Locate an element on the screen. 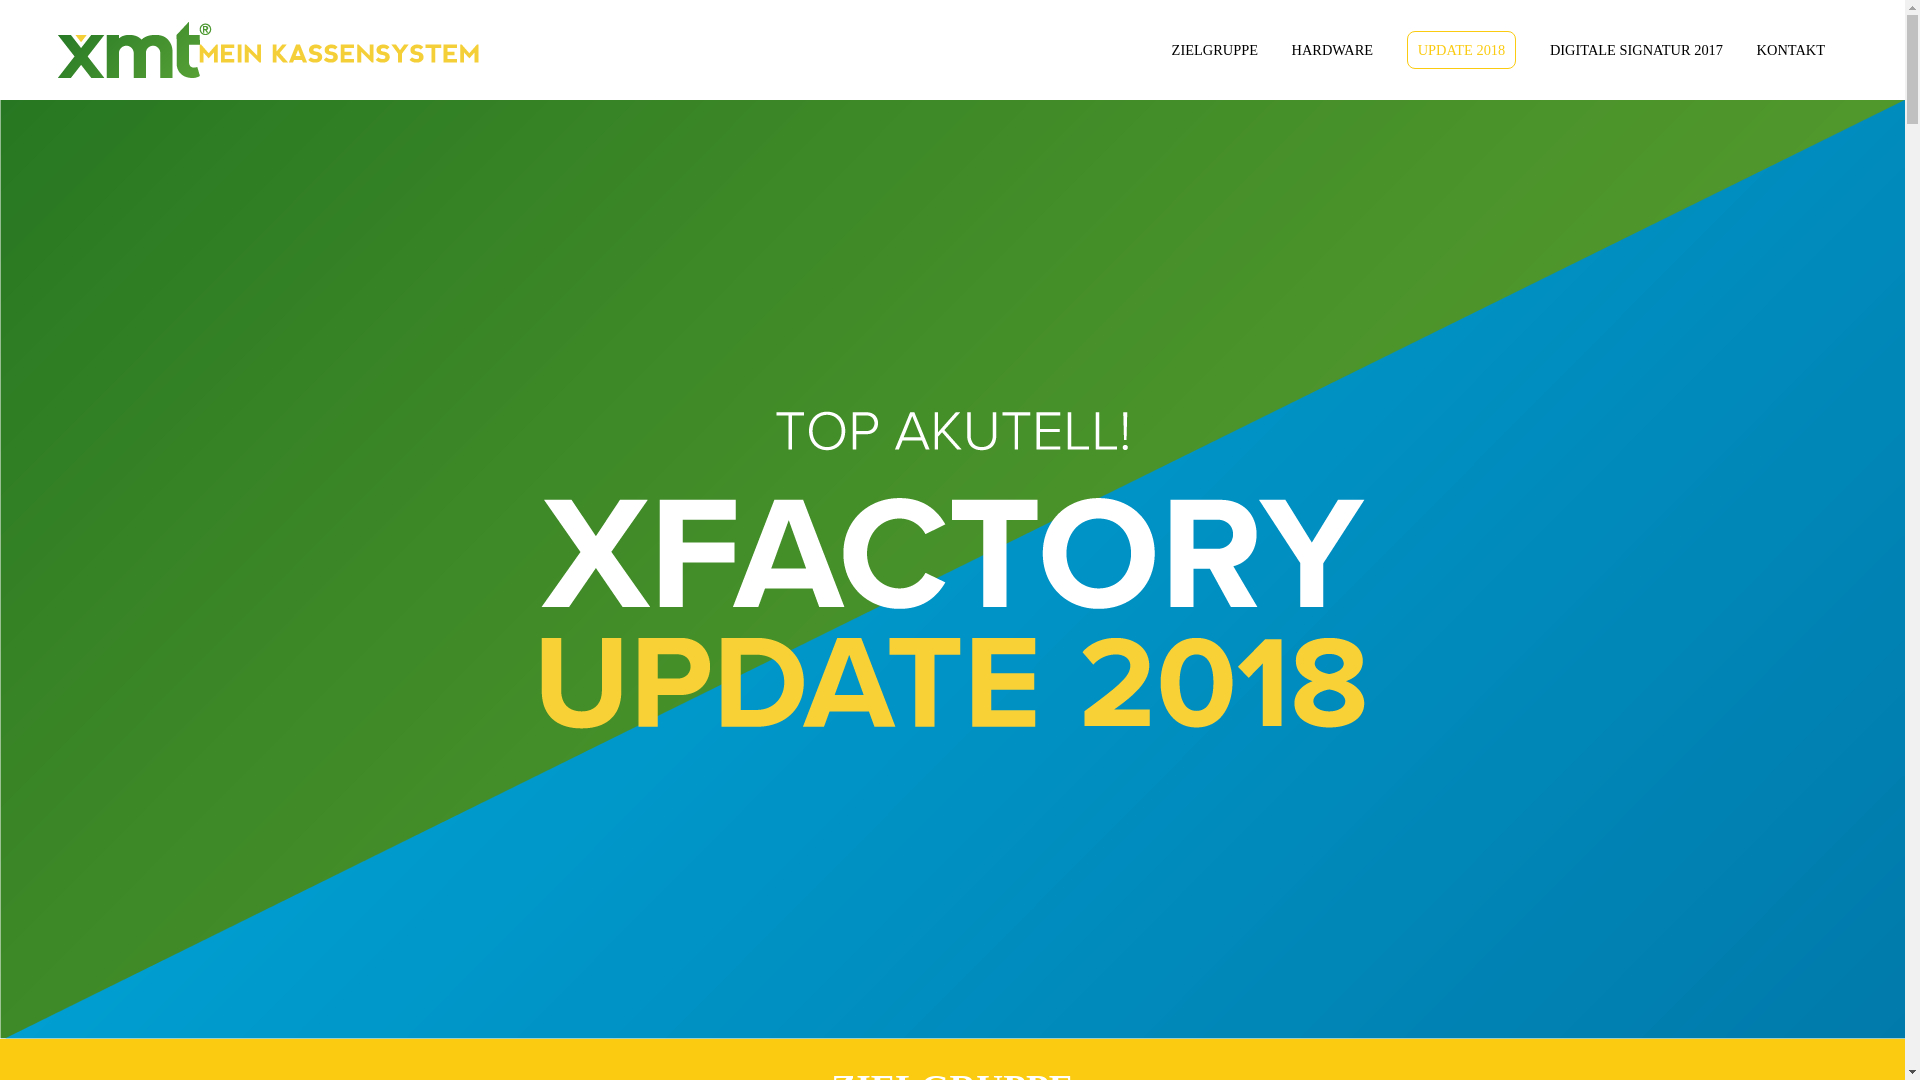 This screenshot has width=1920, height=1080. ZIELGRUPPE is located at coordinates (1215, 50).